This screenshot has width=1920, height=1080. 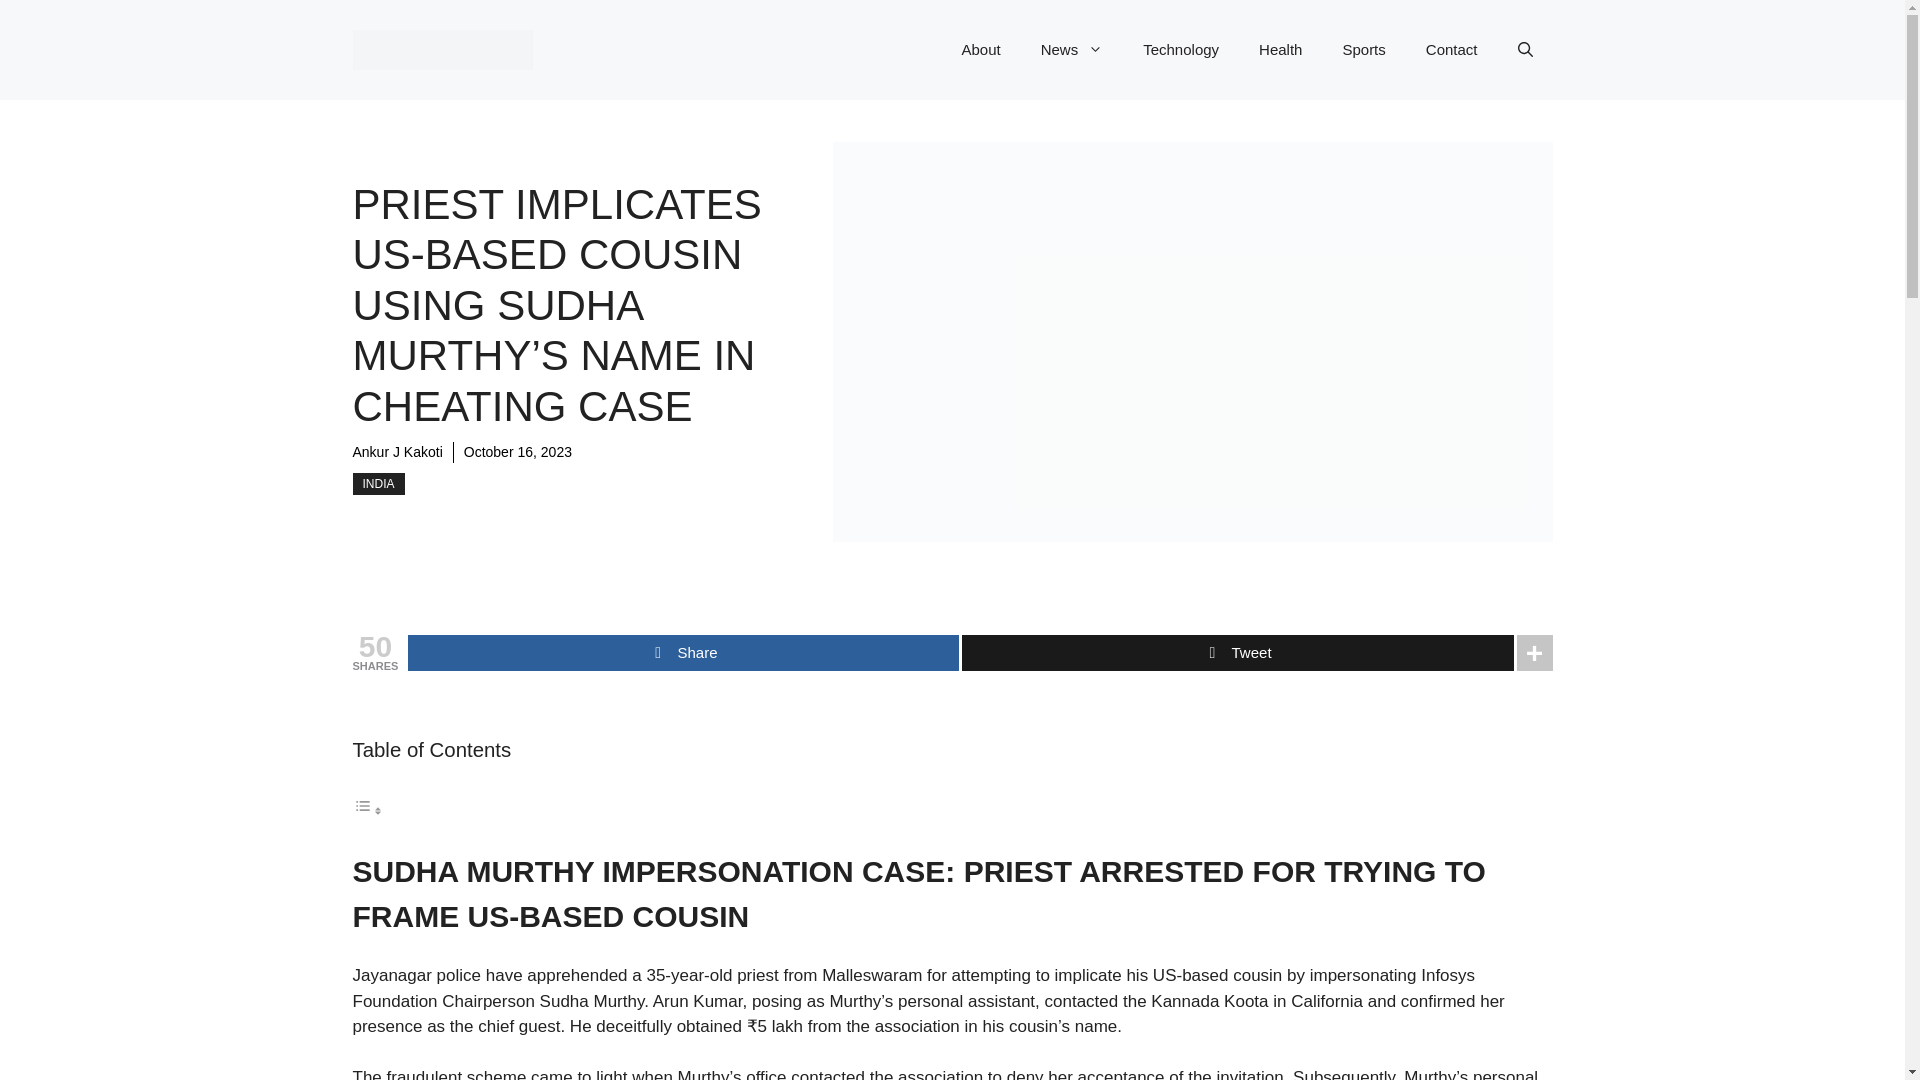 What do you see at coordinates (377, 484) in the screenshot?
I see `INDIA` at bounding box center [377, 484].